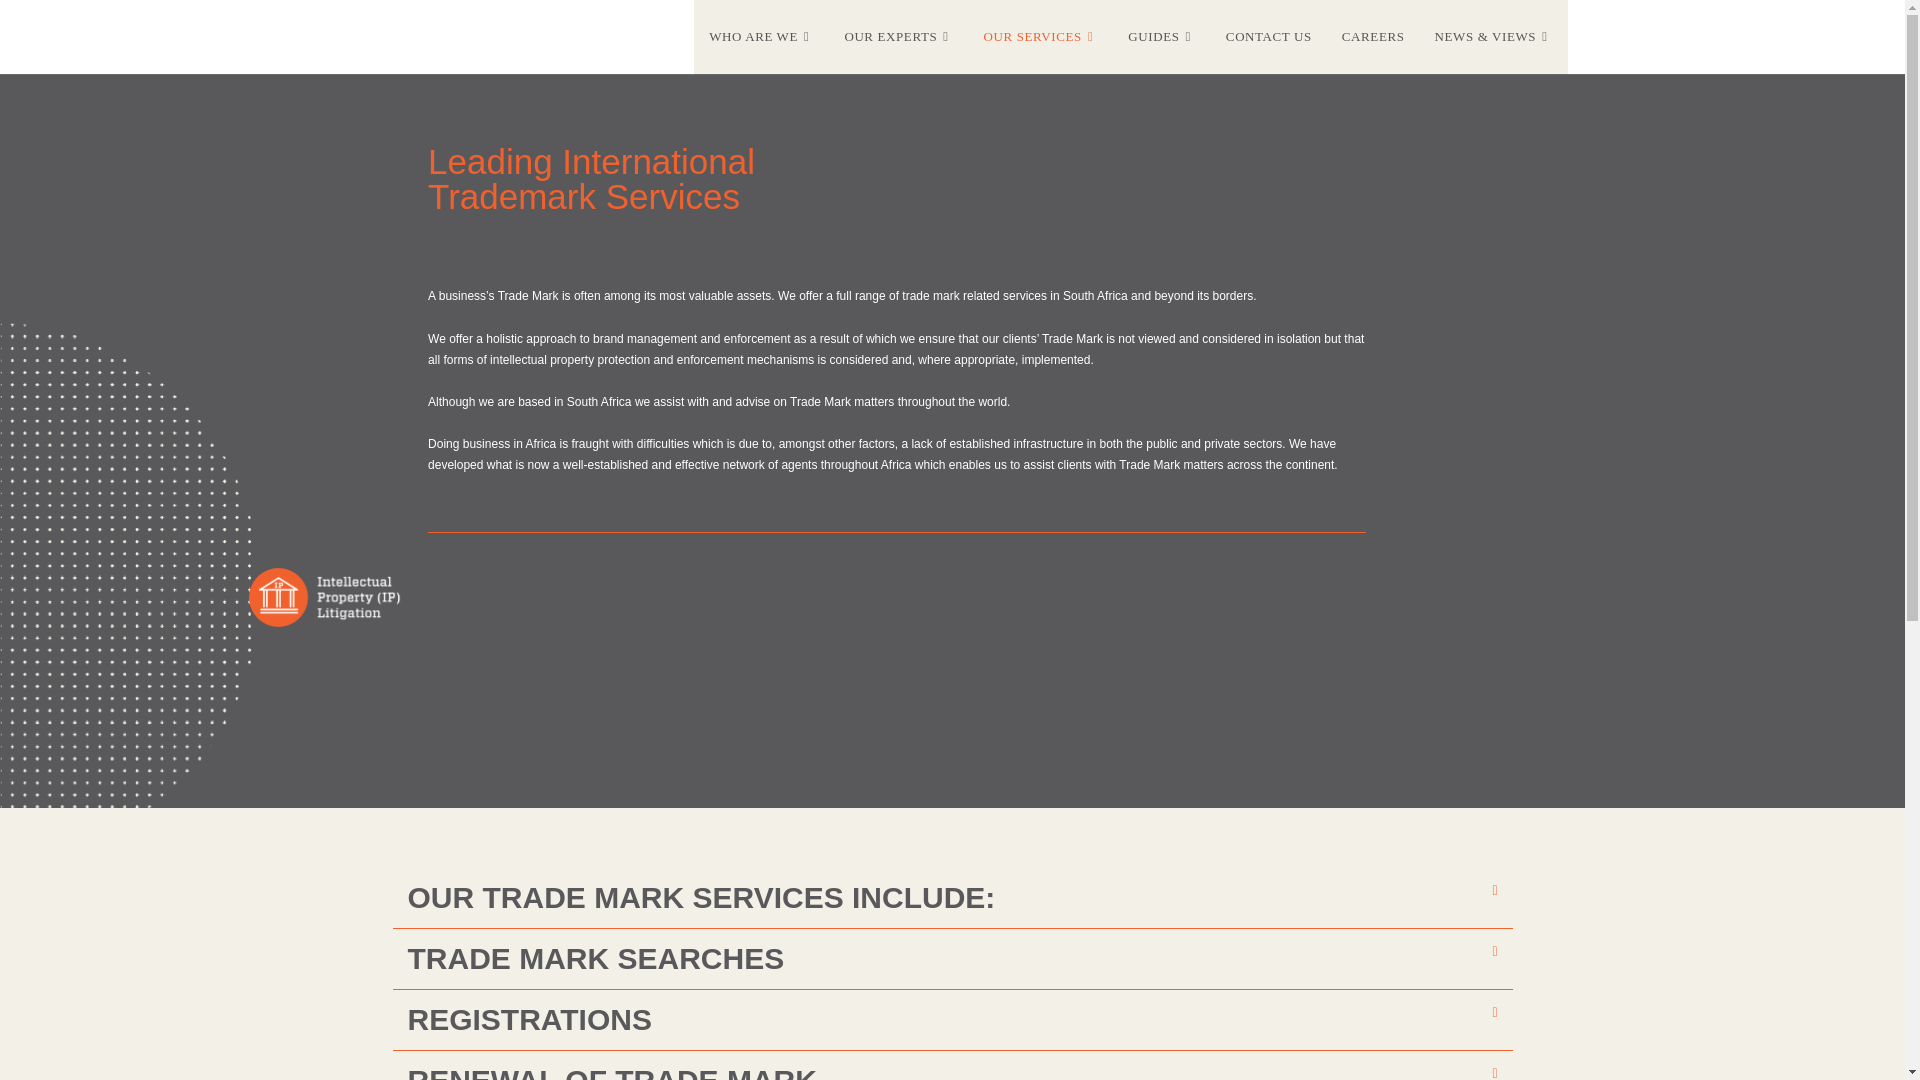  Describe the element at coordinates (761, 37) in the screenshot. I see `WHO ARE WE` at that location.